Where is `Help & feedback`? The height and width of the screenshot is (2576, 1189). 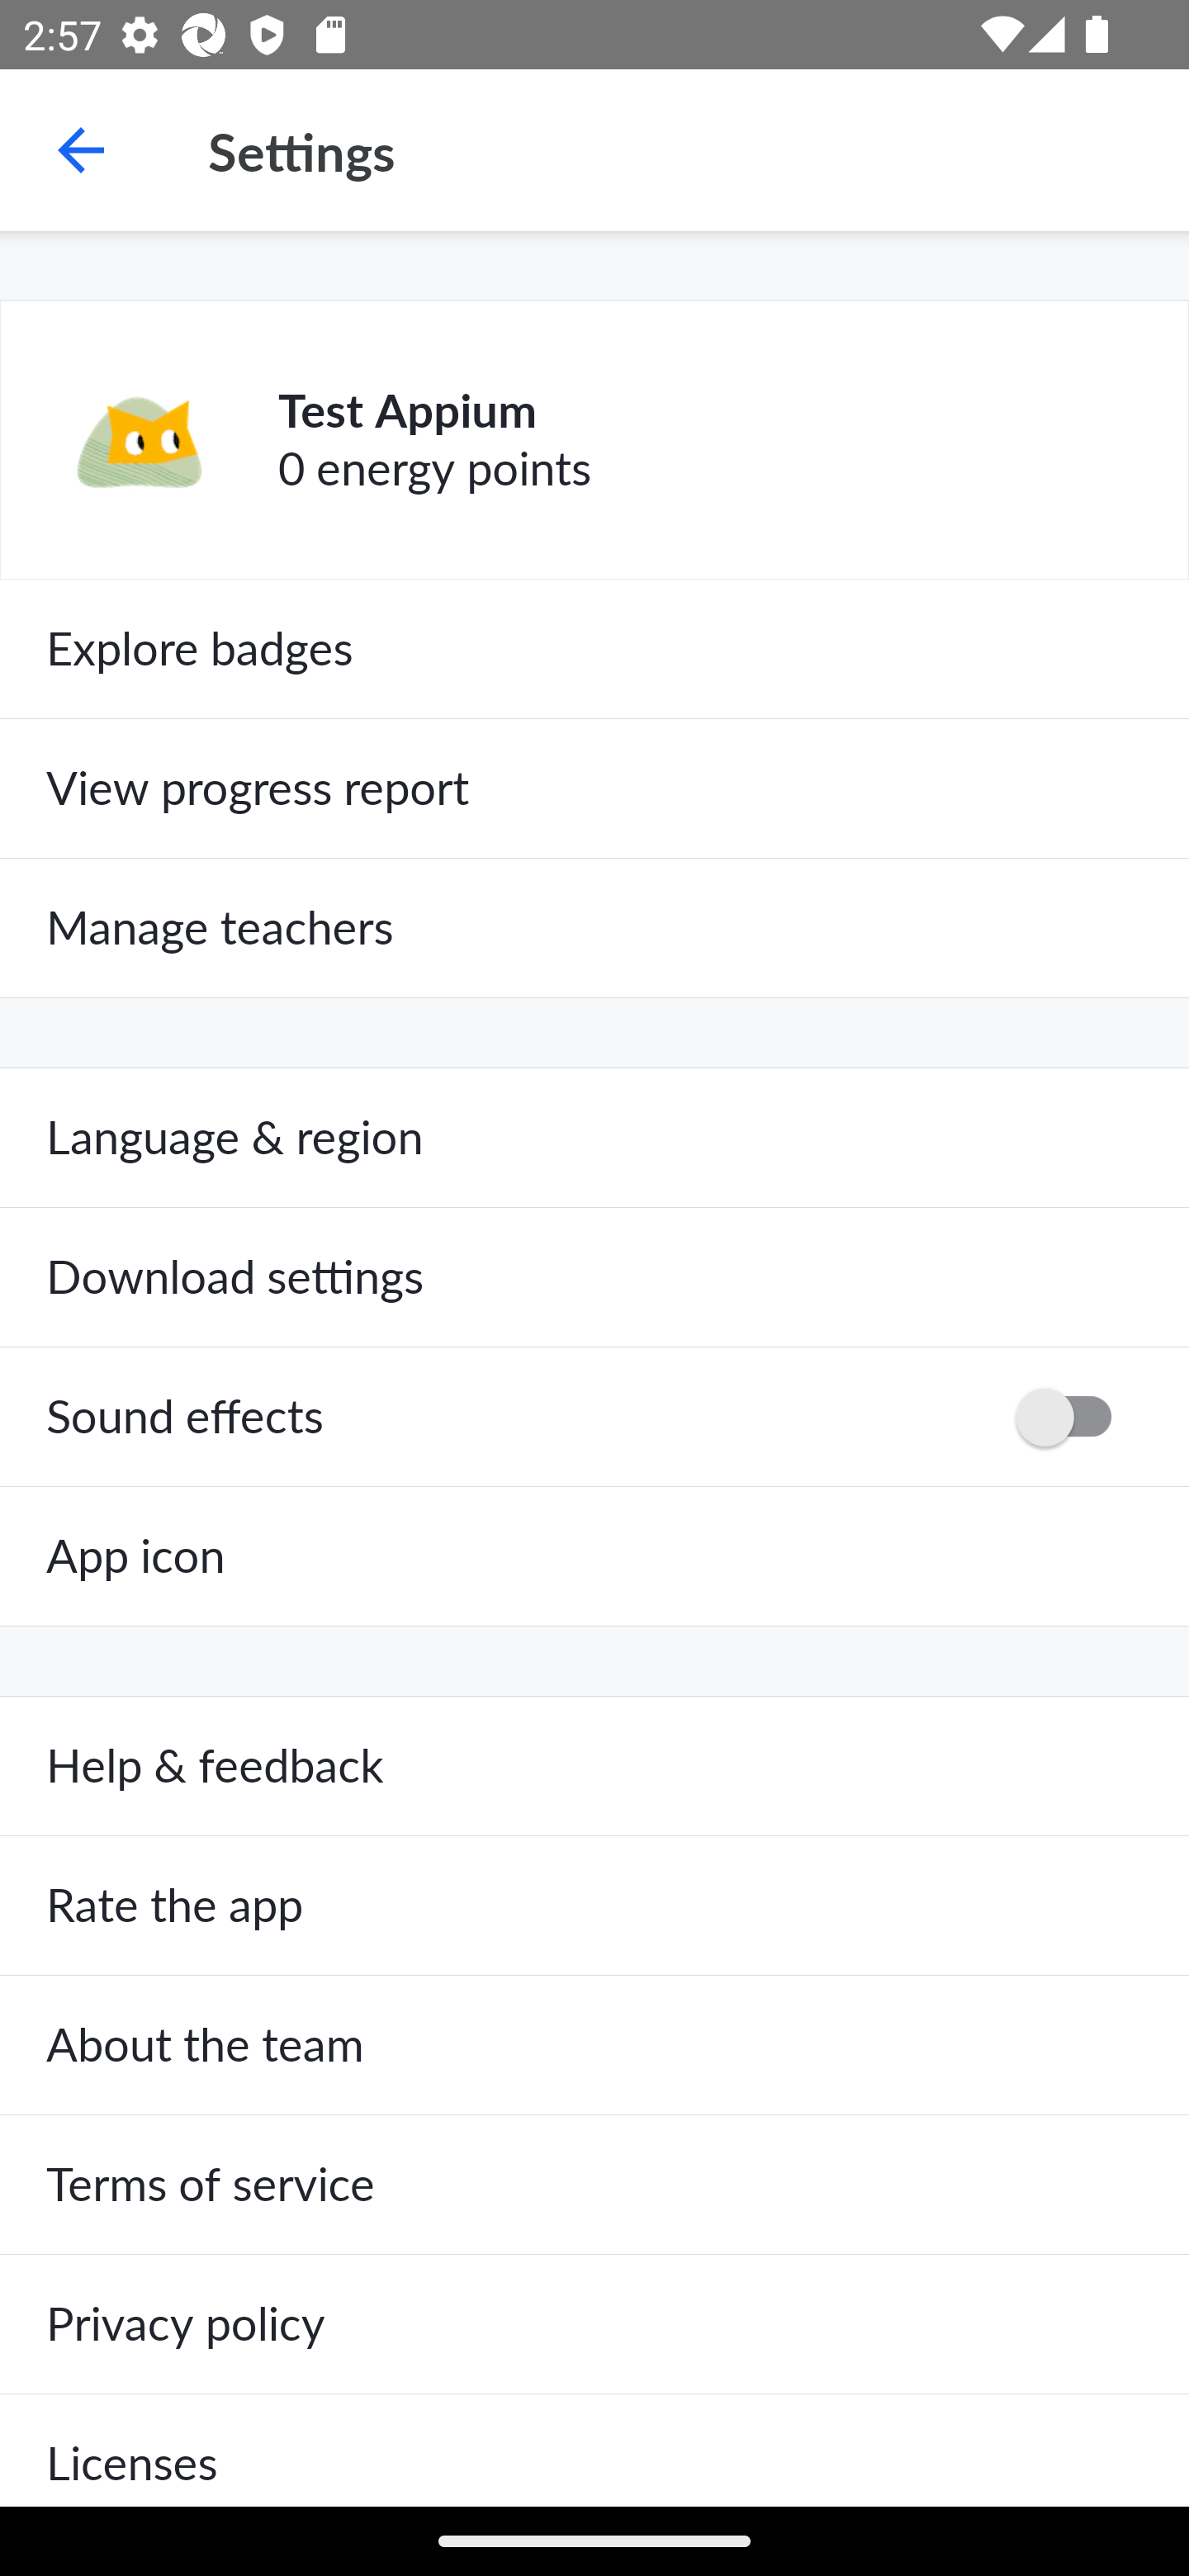 Help & feedback is located at coordinates (594, 1767).